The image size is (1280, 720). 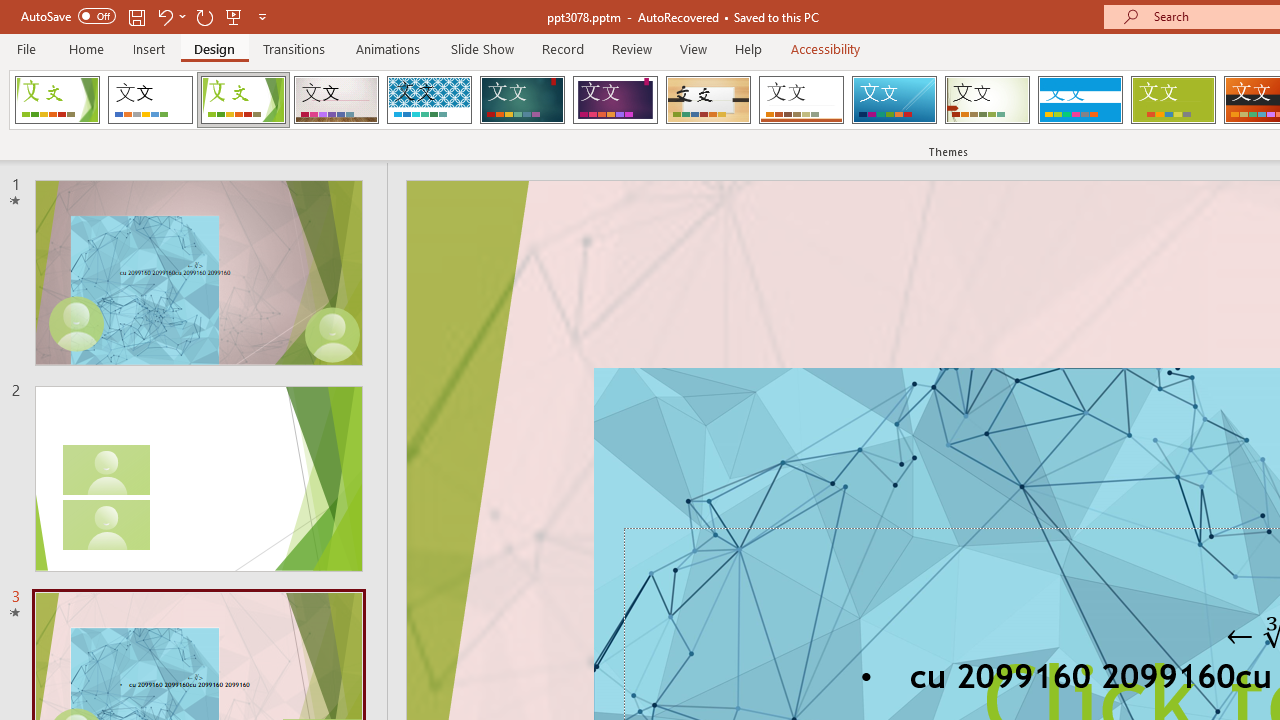 I want to click on Ion Boardroom, so click(x=615, y=100).